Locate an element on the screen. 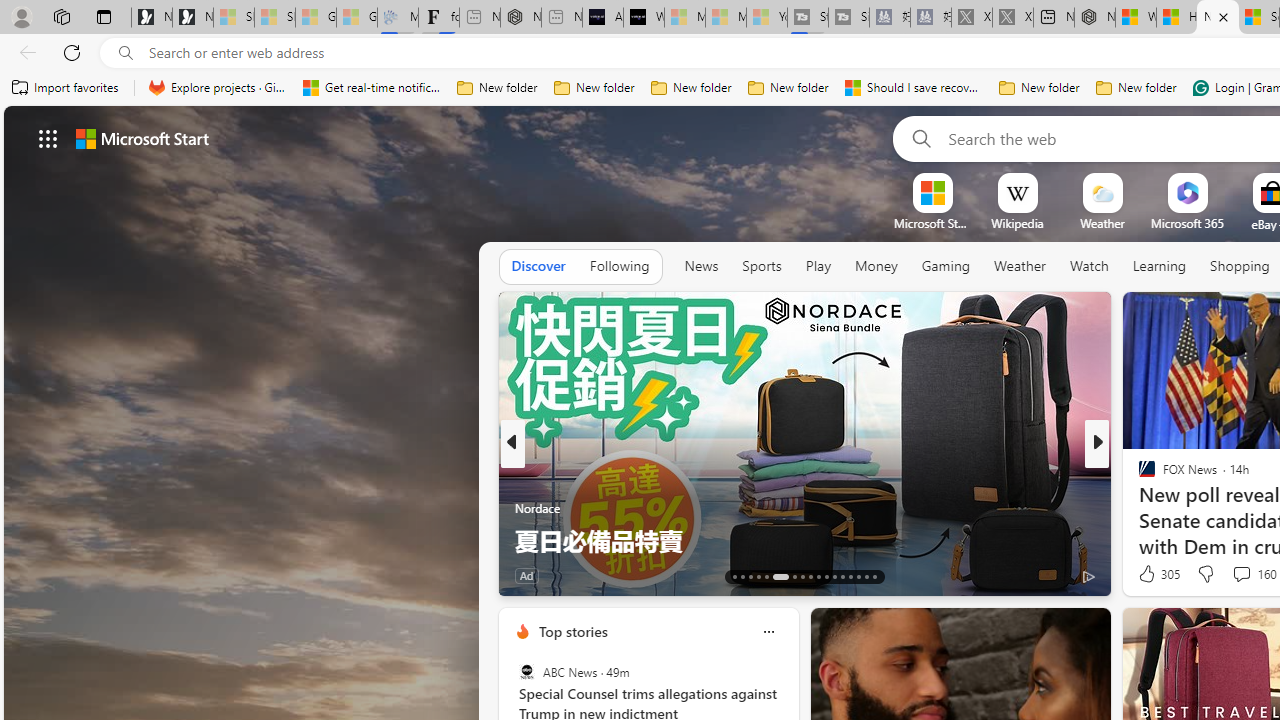  AutomationID: tab-21 is located at coordinates (810, 576).